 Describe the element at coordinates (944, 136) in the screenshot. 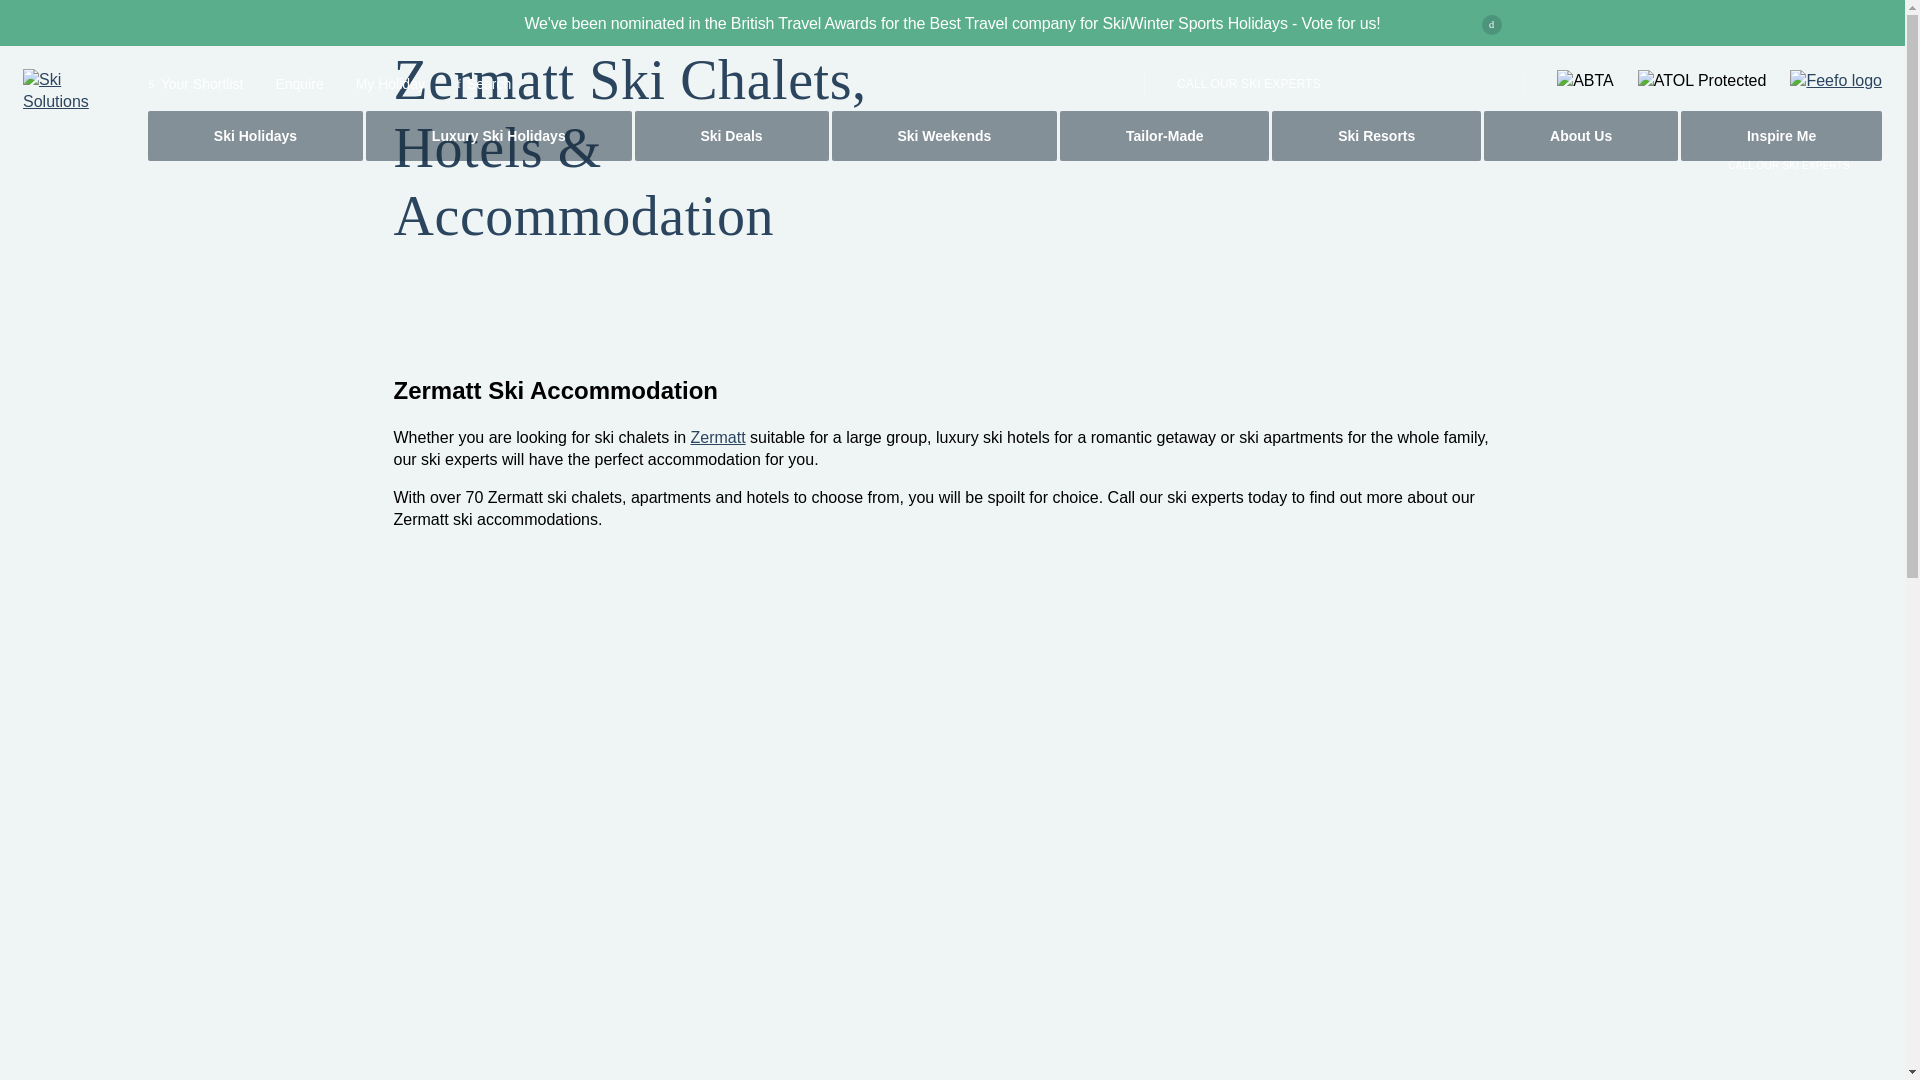

I see `Ski Weekends` at that location.